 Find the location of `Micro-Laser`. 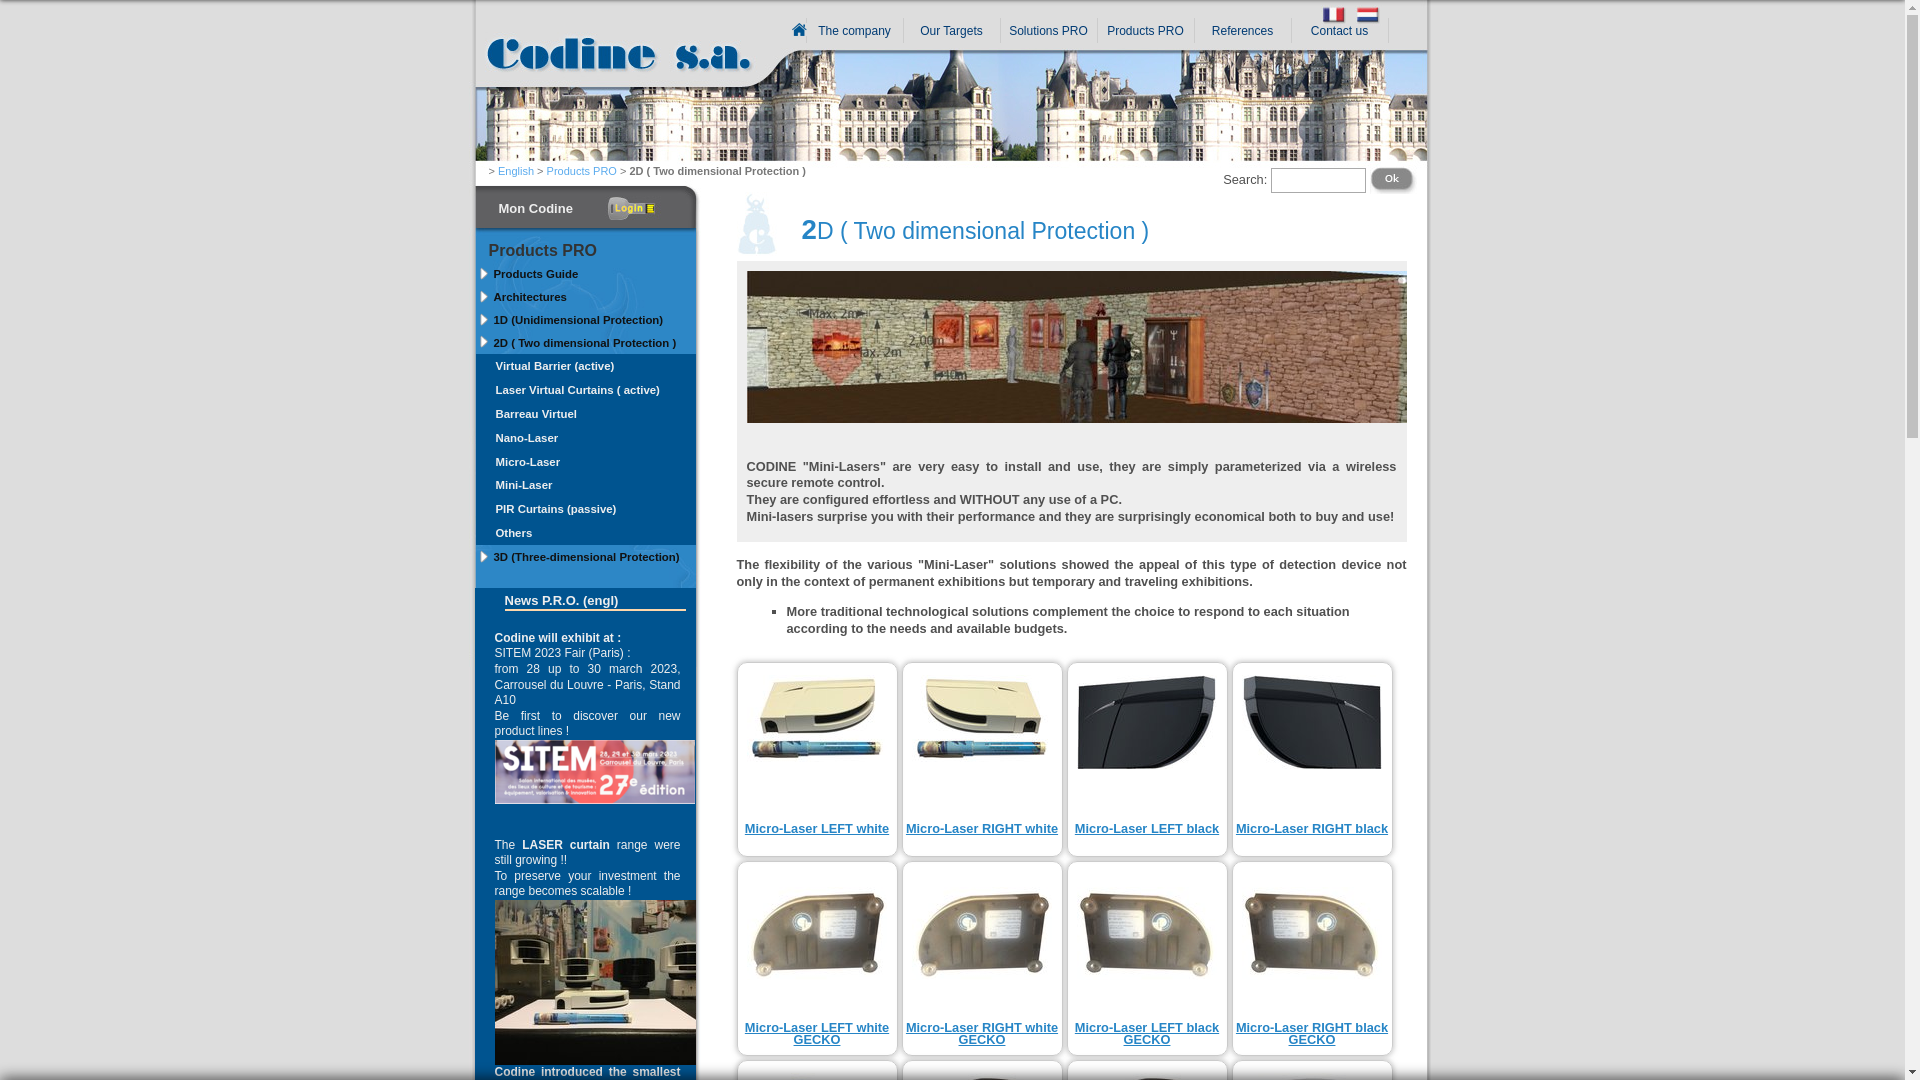

Micro-Laser is located at coordinates (586, 462).